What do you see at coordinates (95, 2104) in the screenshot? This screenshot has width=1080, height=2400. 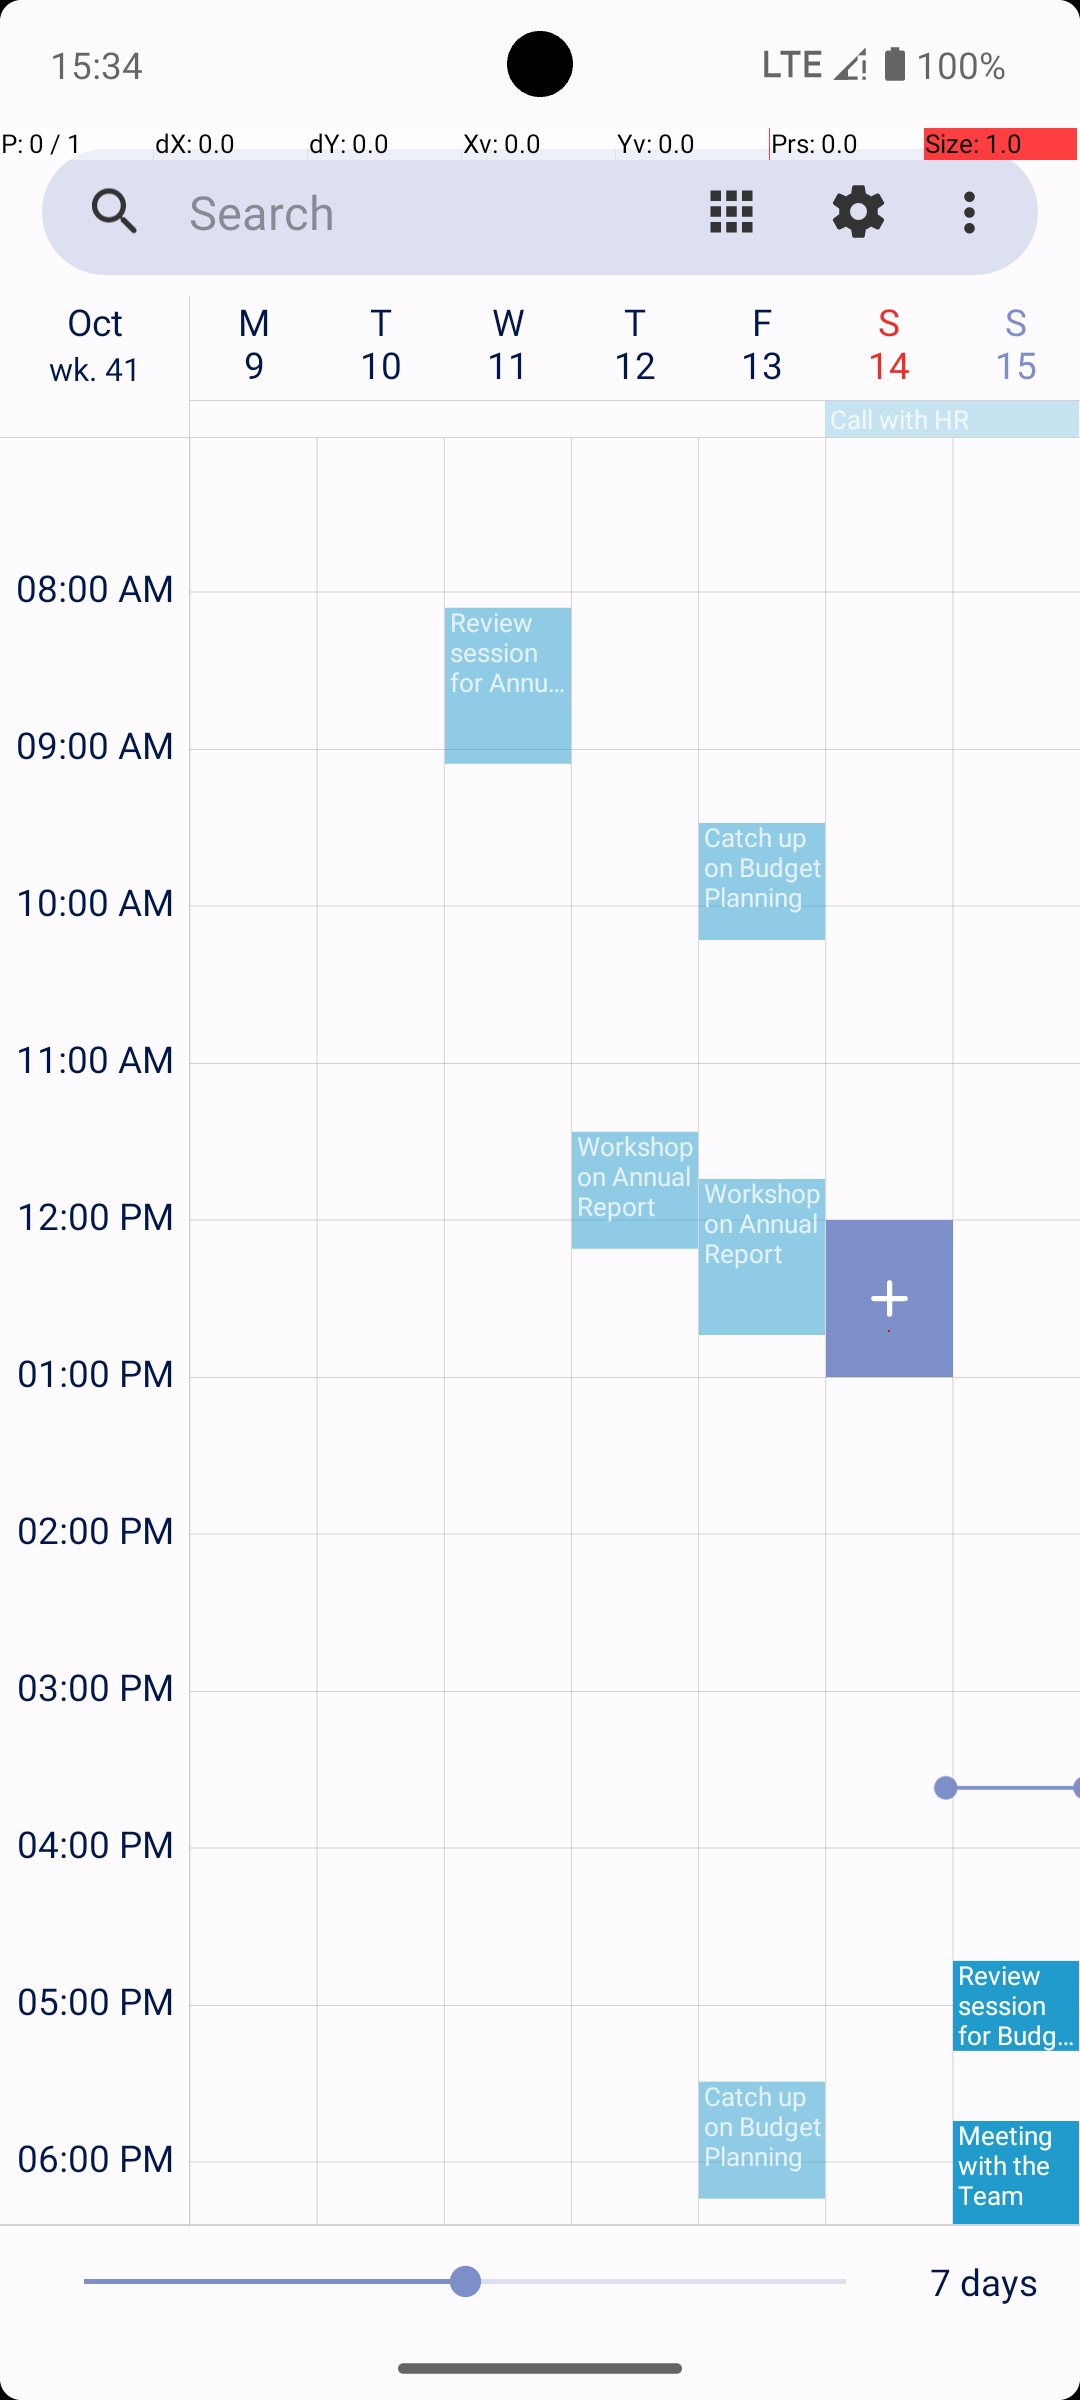 I see `06:00 PM` at bounding box center [95, 2104].